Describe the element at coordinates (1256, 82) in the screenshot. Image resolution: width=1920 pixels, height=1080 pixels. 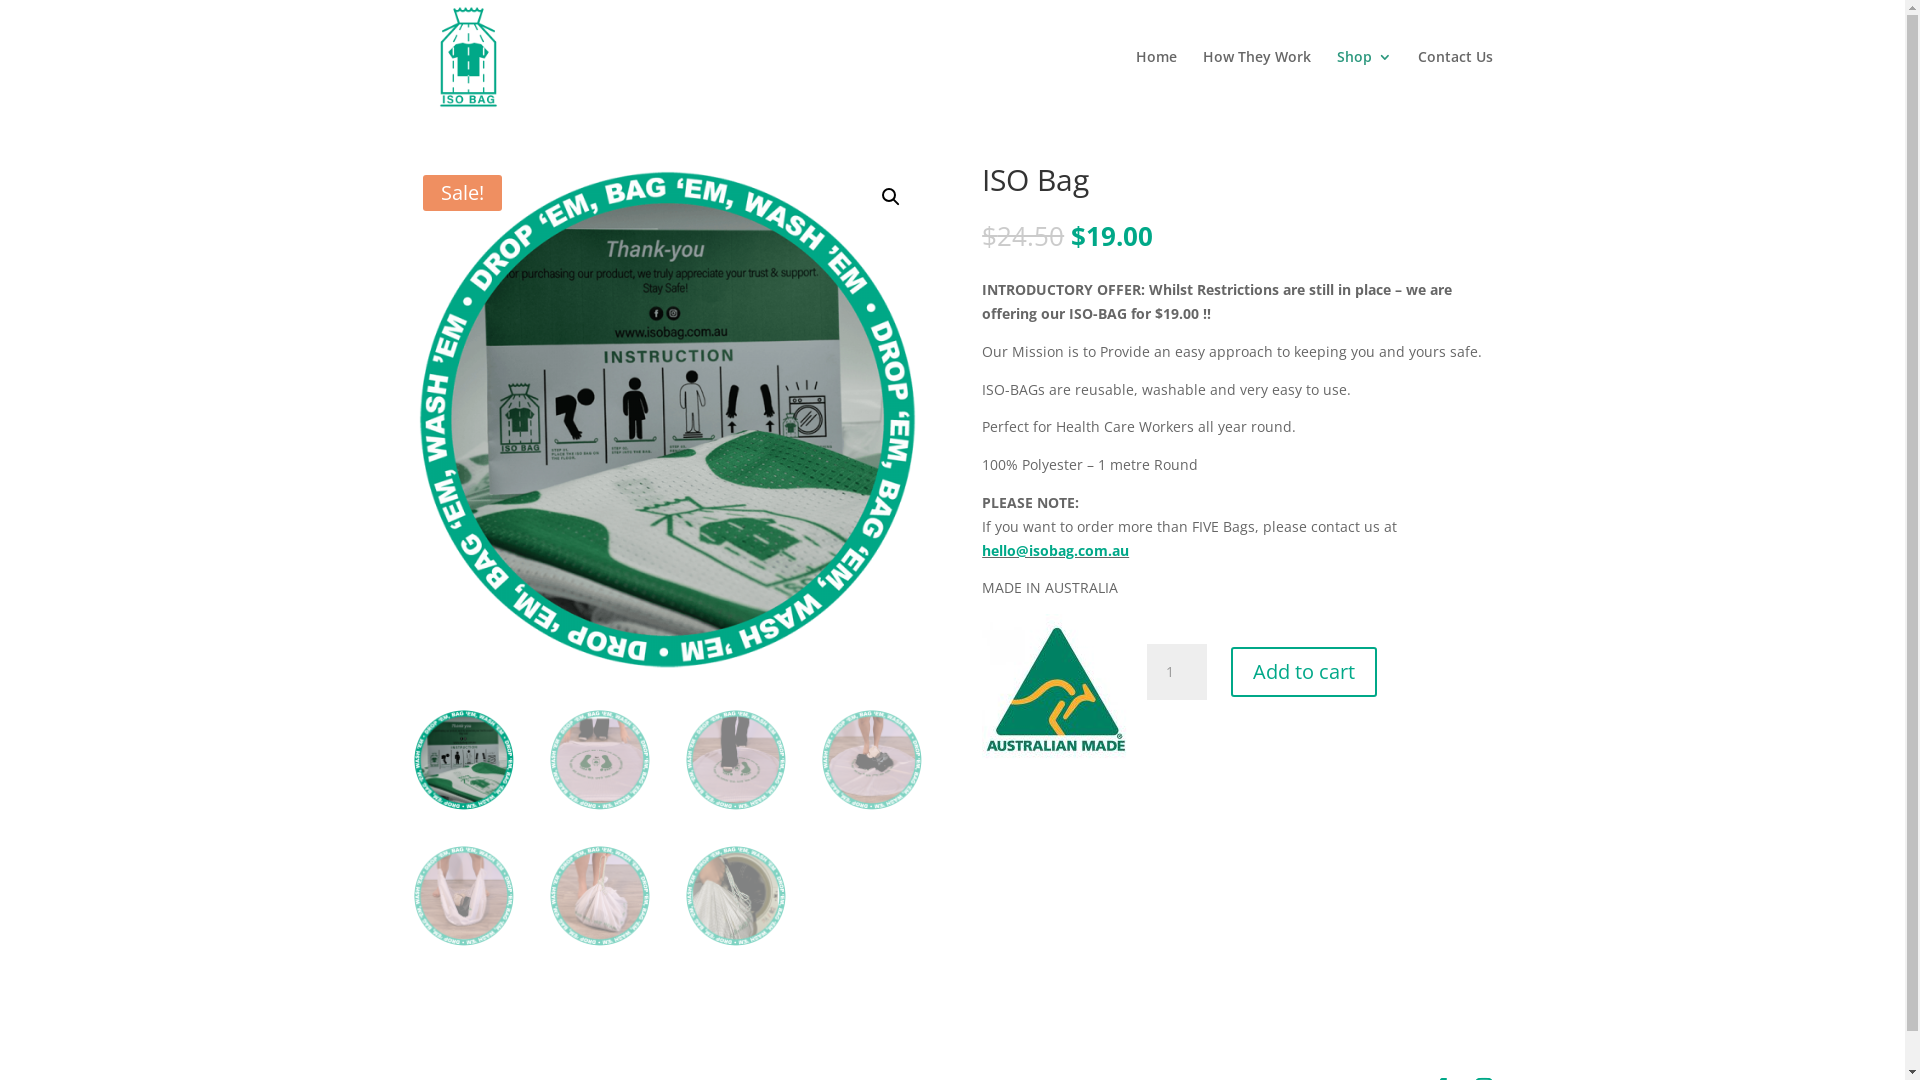
I see `How They Work` at that location.